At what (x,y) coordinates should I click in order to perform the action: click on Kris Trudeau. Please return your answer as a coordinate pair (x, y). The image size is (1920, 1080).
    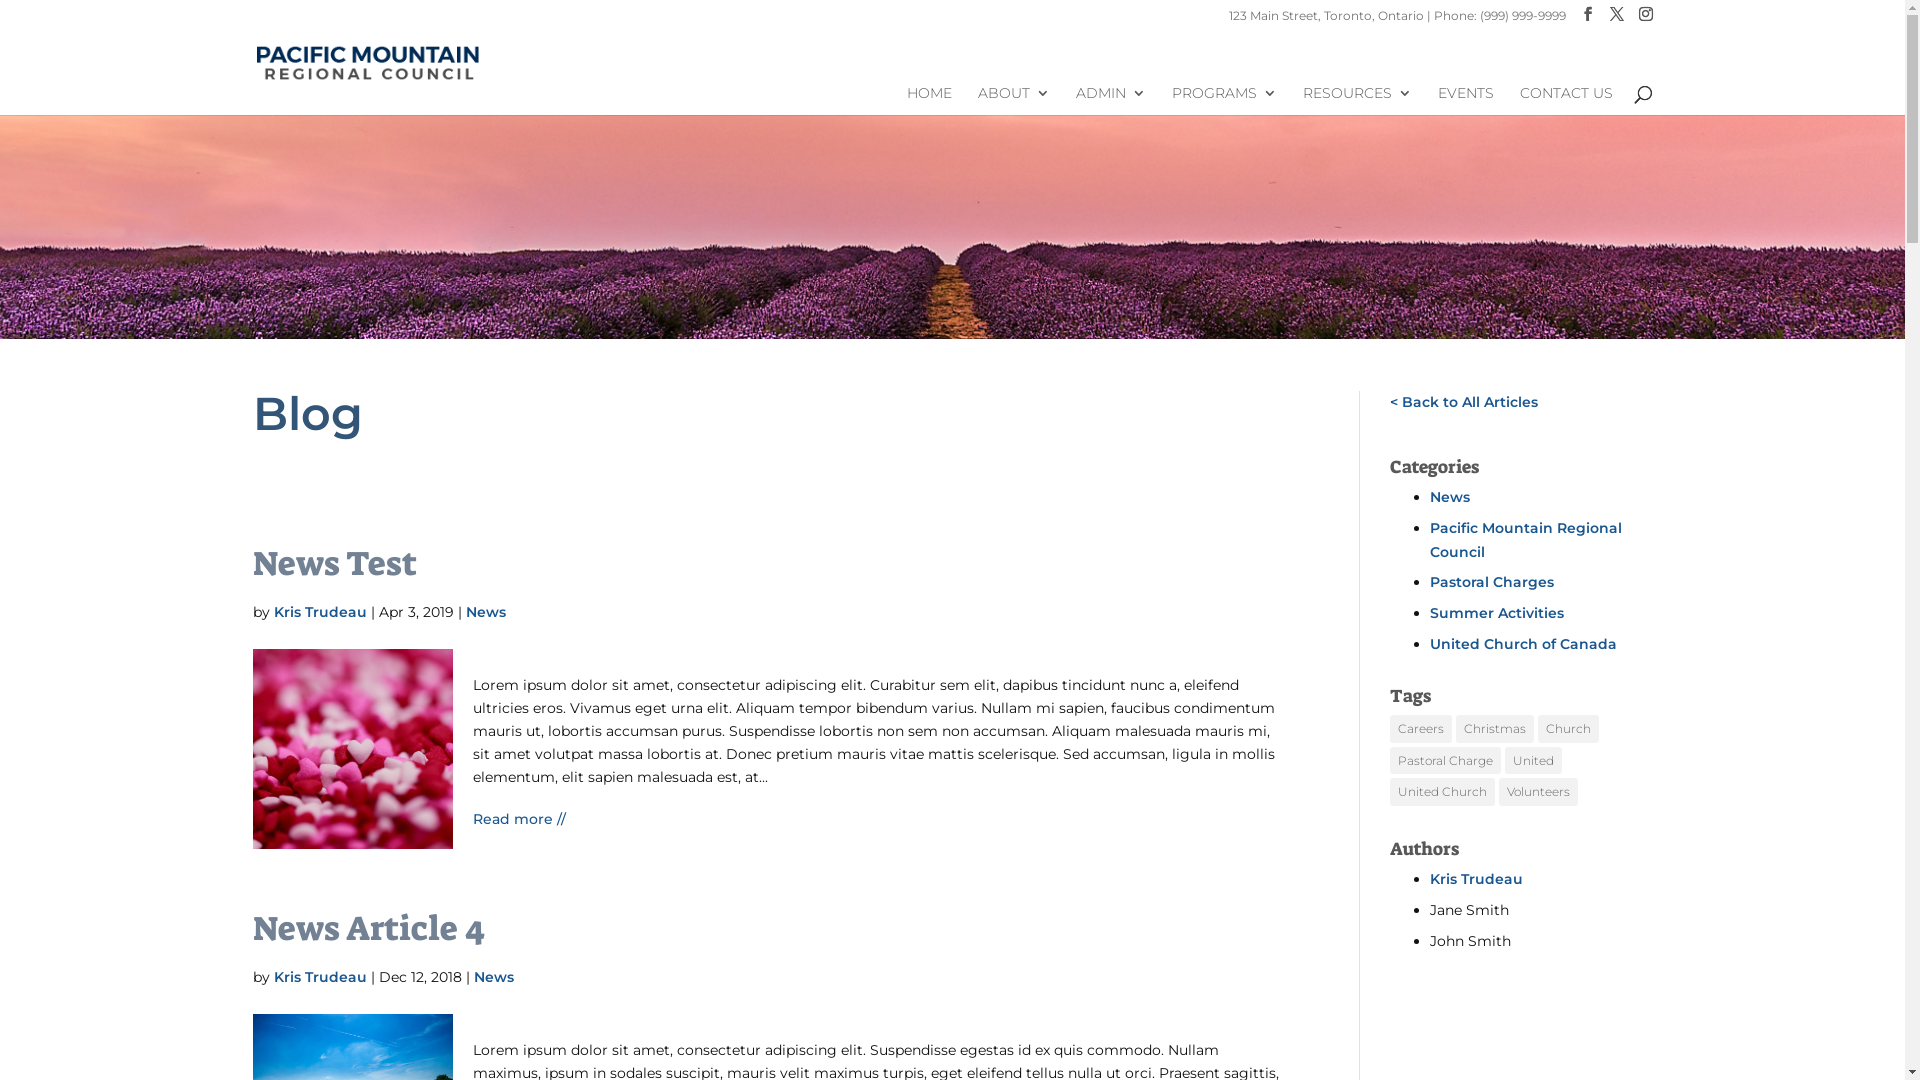
    Looking at the image, I should click on (320, 977).